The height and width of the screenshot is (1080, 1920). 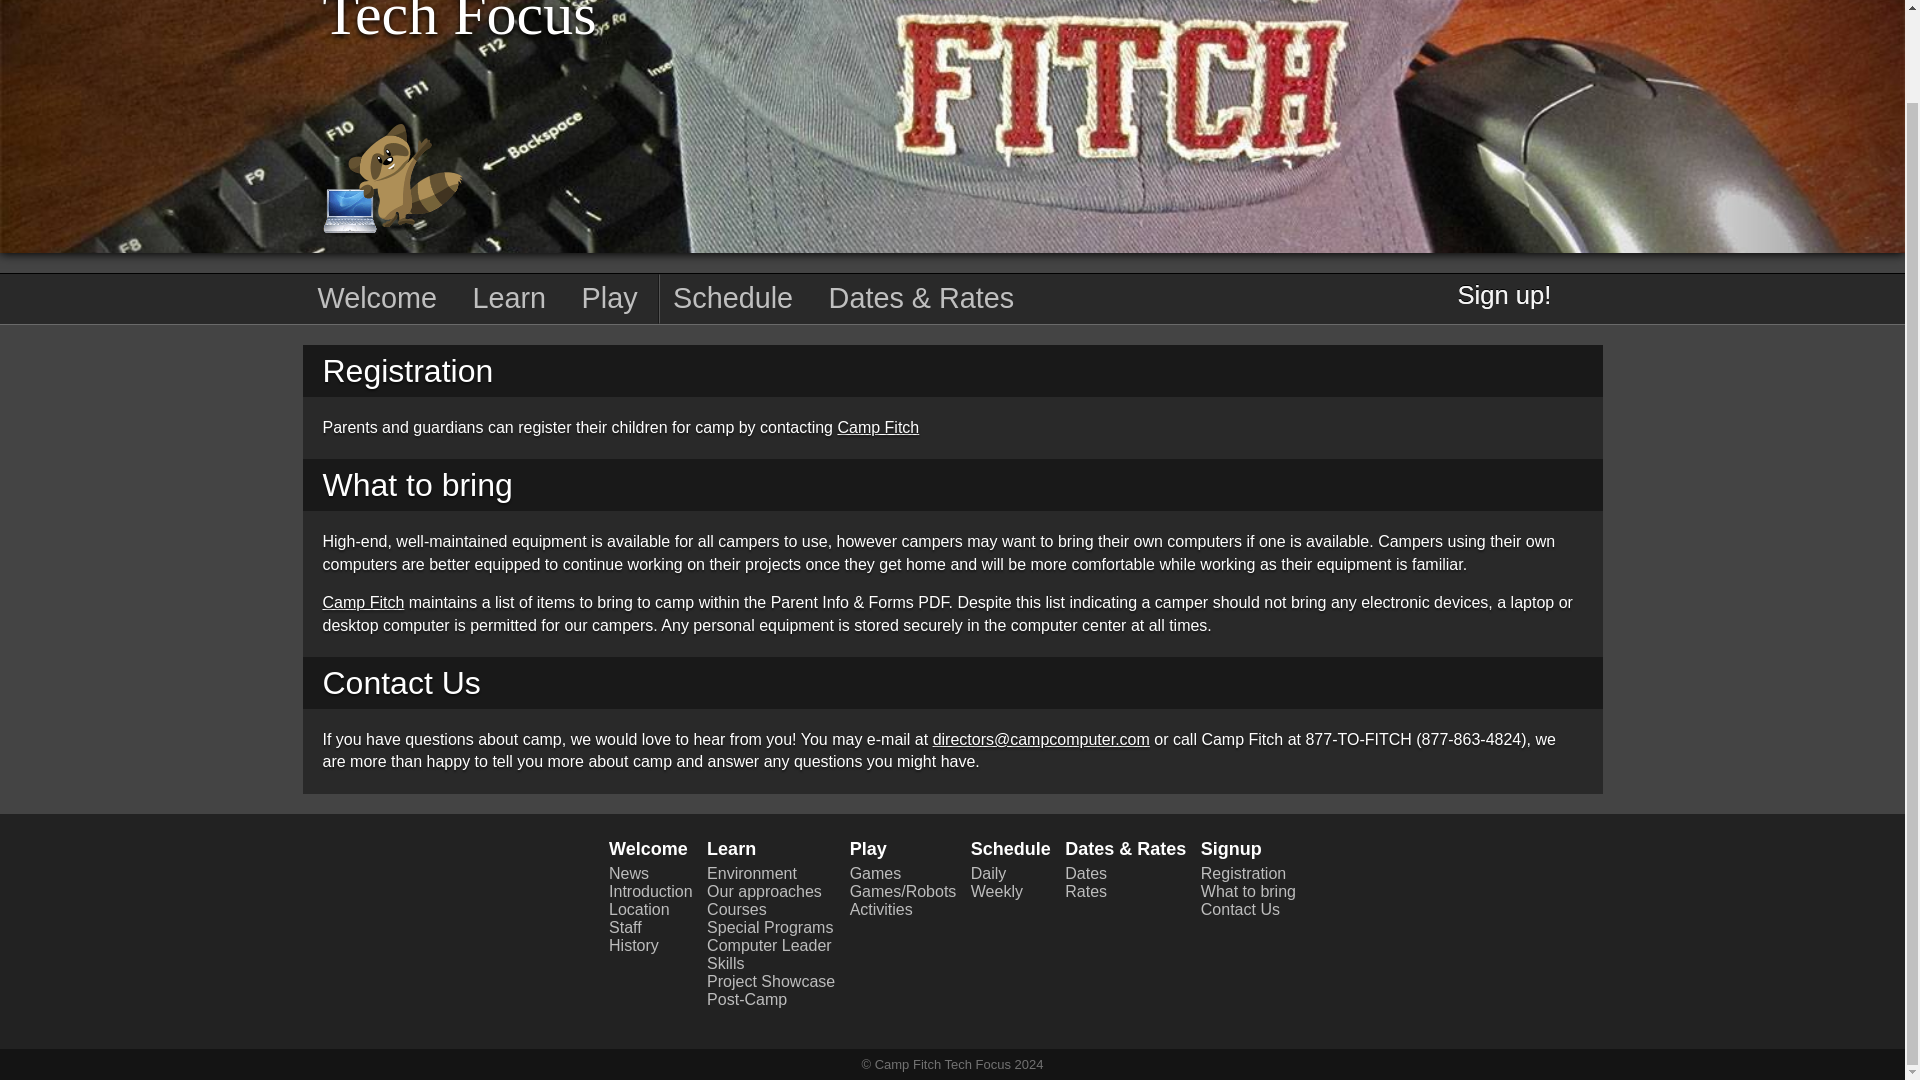 I want to click on Contact Us, so click(x=1240, y=909).